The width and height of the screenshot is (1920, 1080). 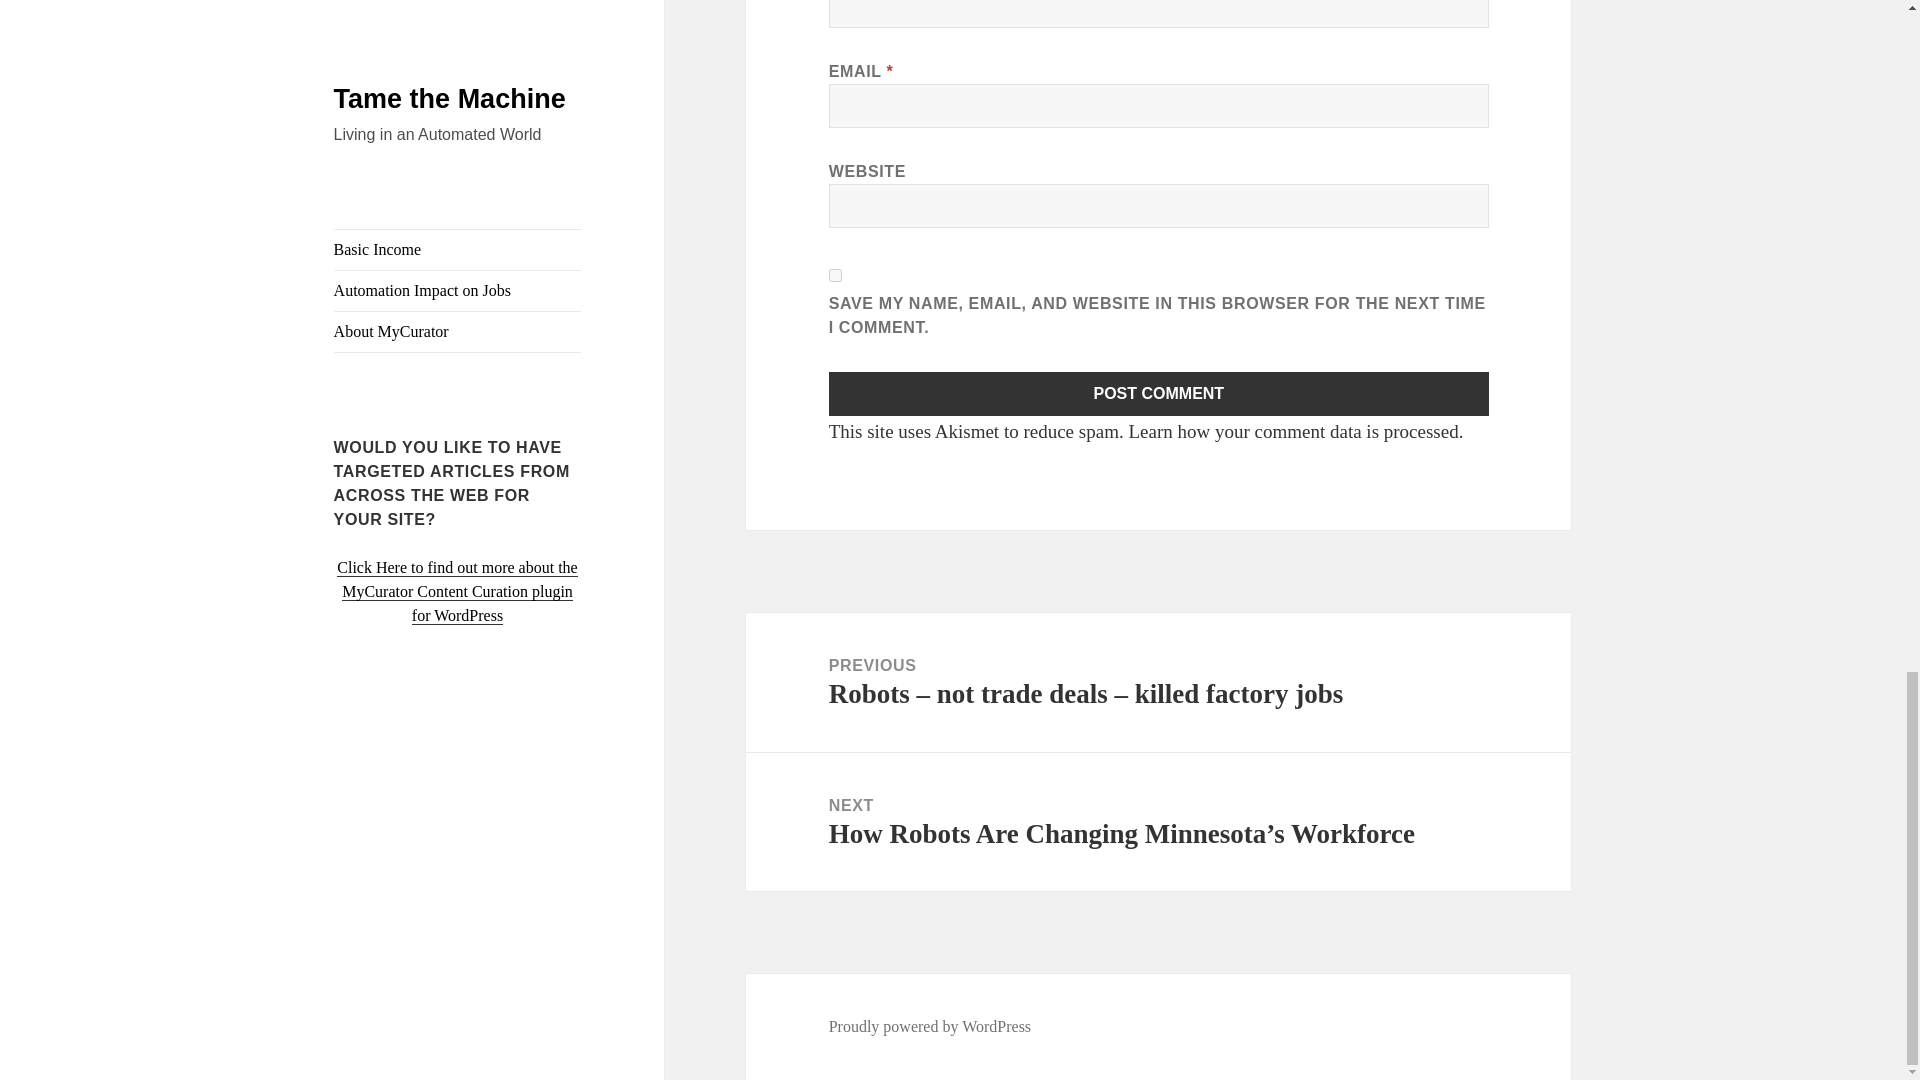 What do you see at coordinates (930, 1026) in the screenshot?
I see `Proudly powered by WordPress` at bounding box center [930, 1026].